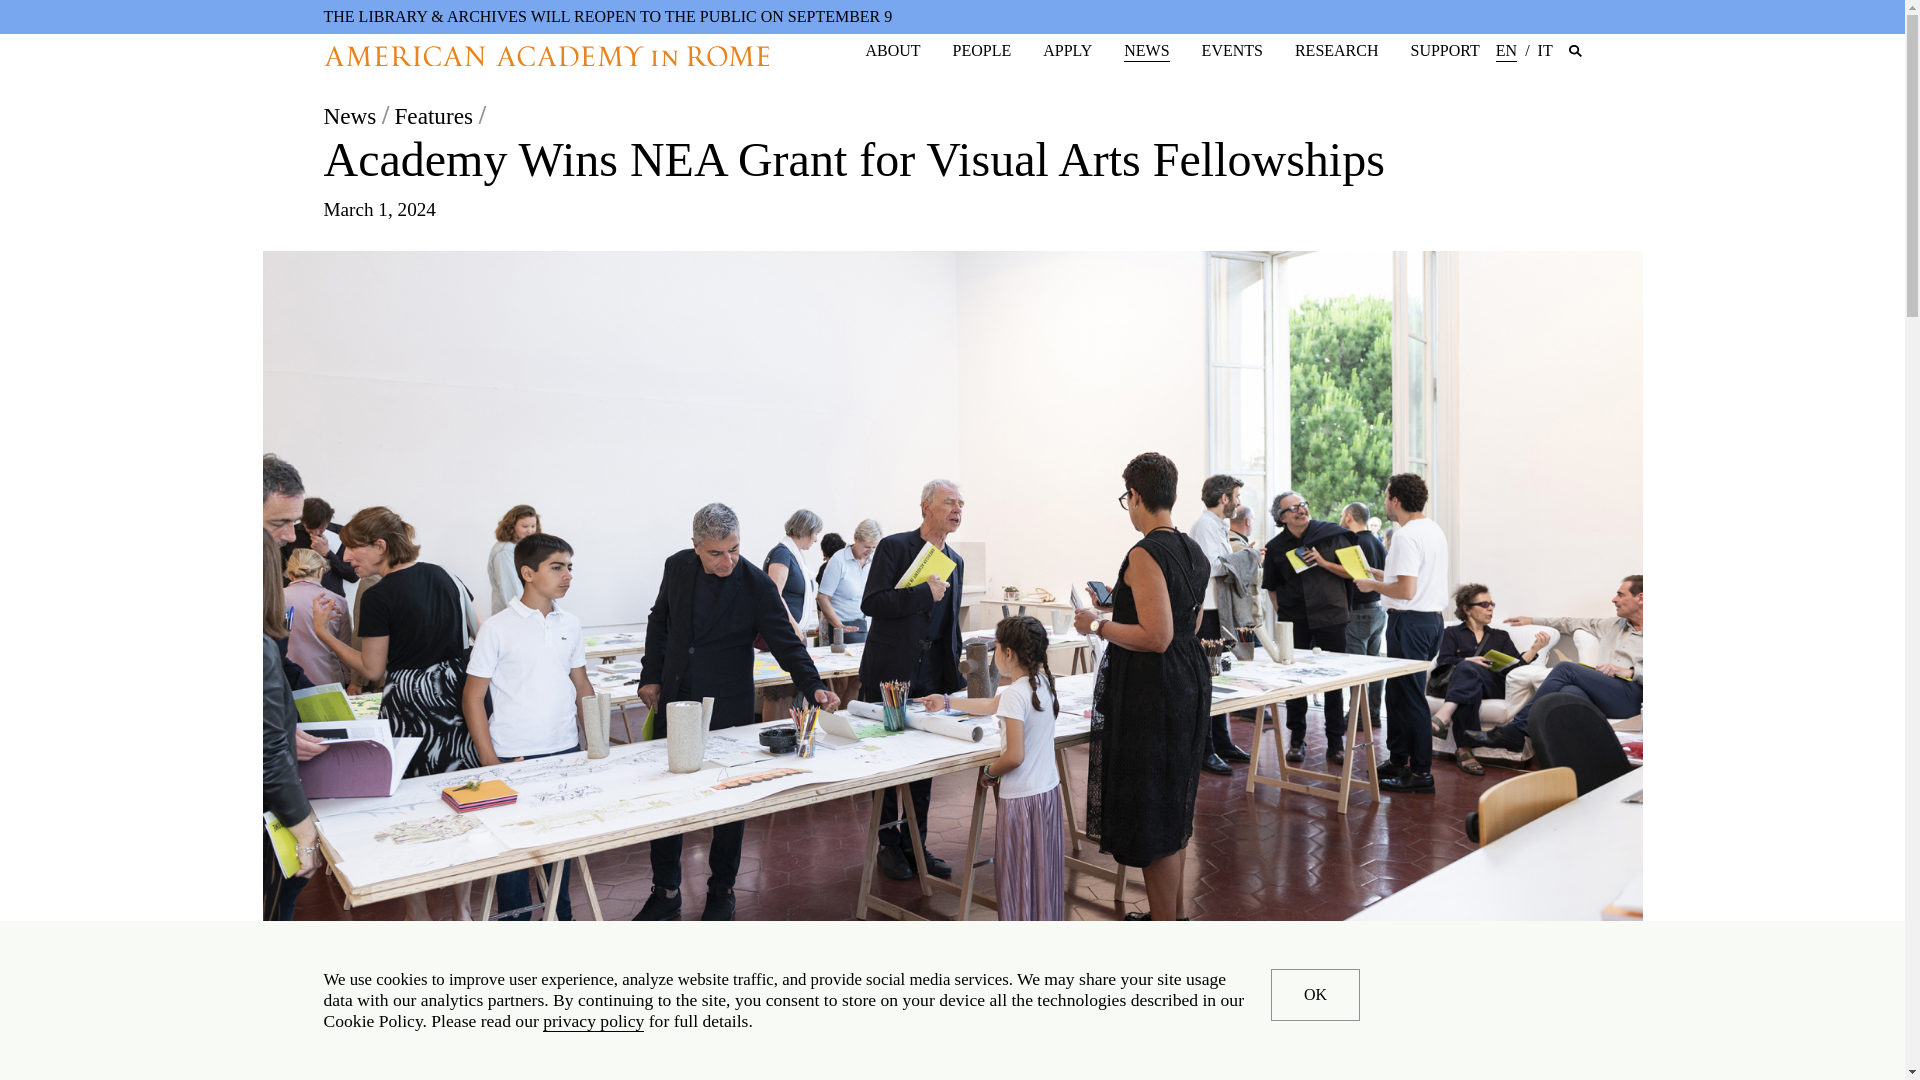  What do you see at coordinates (1506, 52) in the screenshot?
I see `EN` at bounding box center [1506, 52].